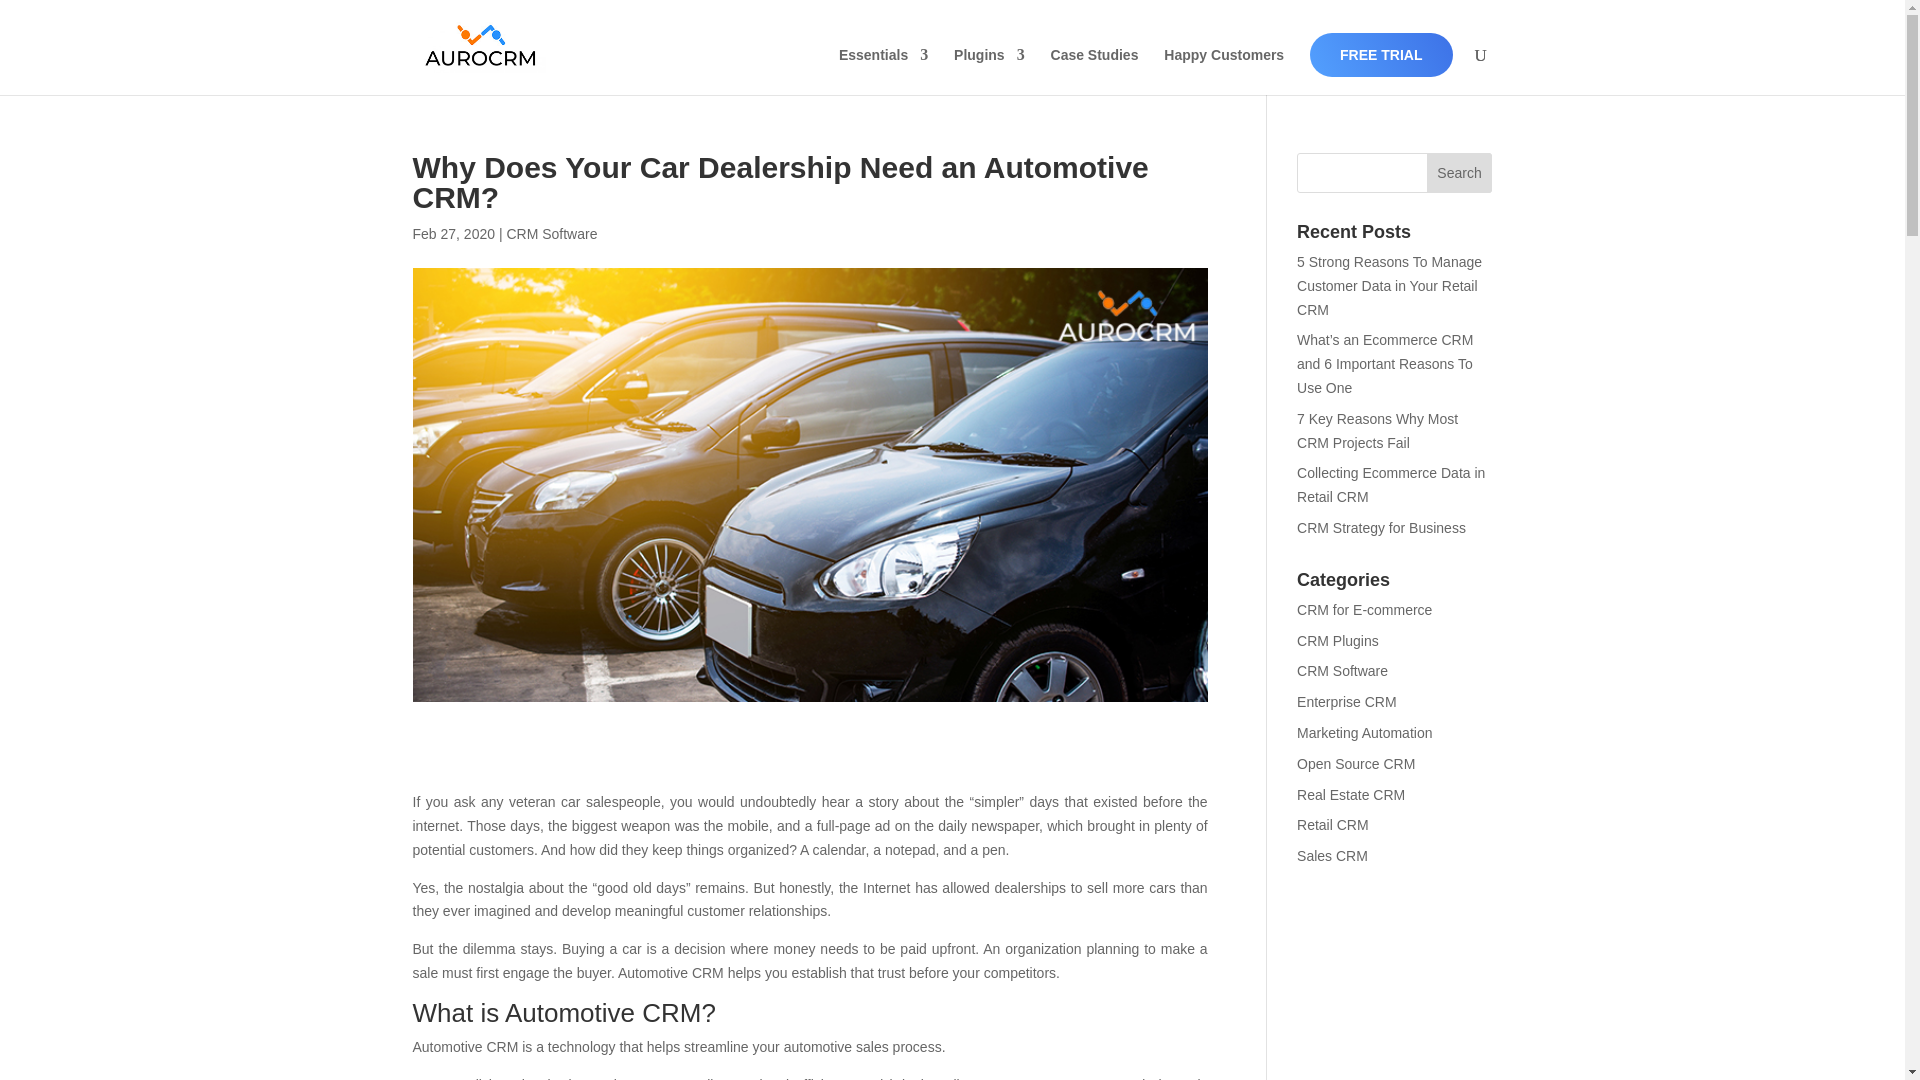 The image size is (1920, 1080). What do you see at coordinates (1094, 71) in the screenshot?
I see `Case Studies` at bounding box center [1094, 71].